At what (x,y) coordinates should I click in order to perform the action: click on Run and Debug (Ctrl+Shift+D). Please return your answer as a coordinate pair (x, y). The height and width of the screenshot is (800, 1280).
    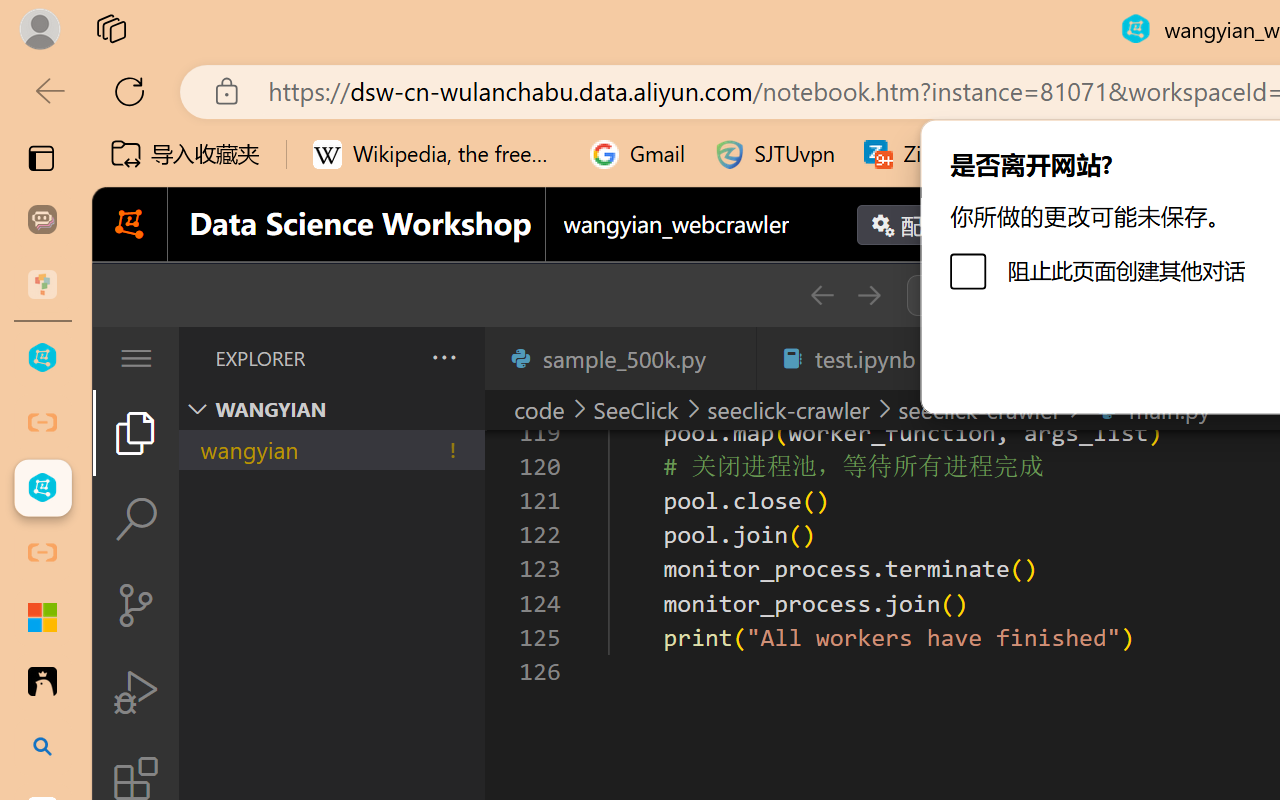
    Looking at the image, I should click on (136, 692).